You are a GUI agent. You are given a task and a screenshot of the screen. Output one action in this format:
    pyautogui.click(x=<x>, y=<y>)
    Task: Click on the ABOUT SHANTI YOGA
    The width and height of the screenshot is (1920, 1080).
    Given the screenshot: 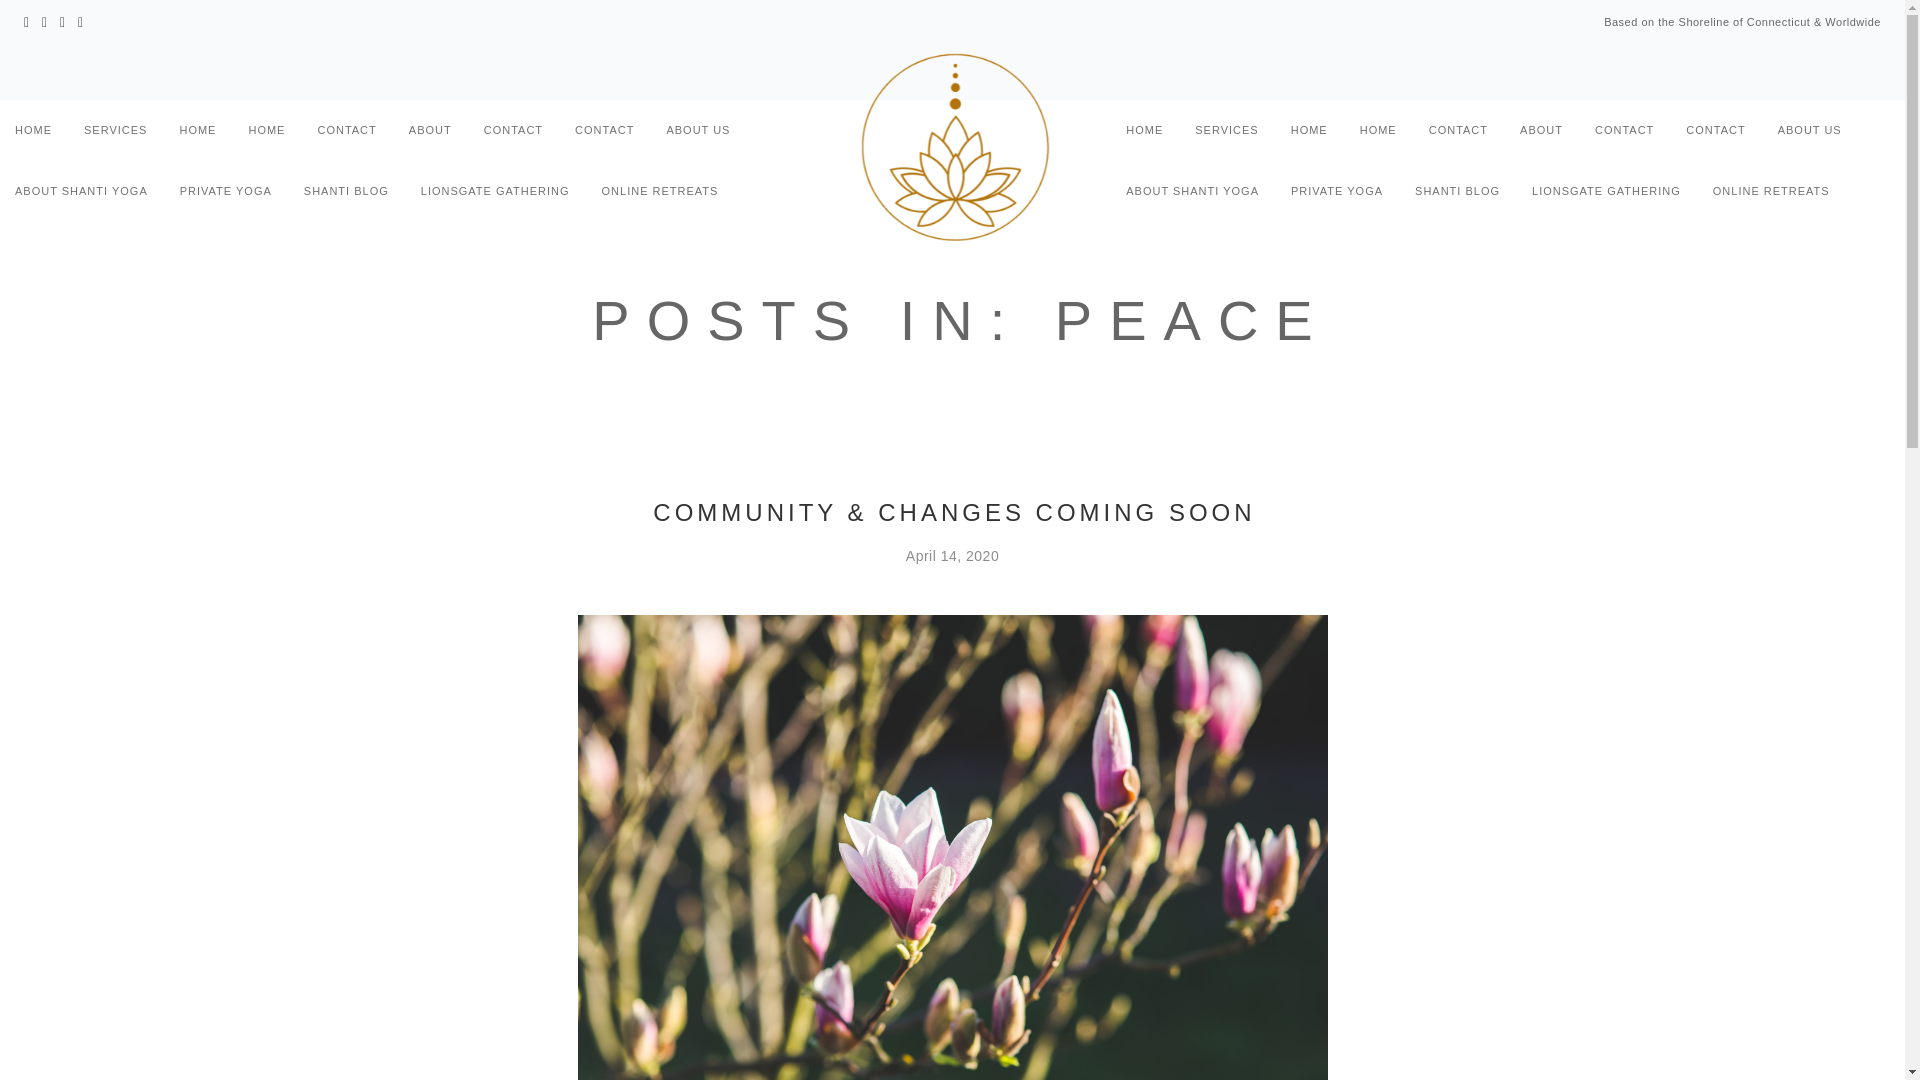 What is the action you would take?
    pyautogui.click(x=1192, y=194)
    